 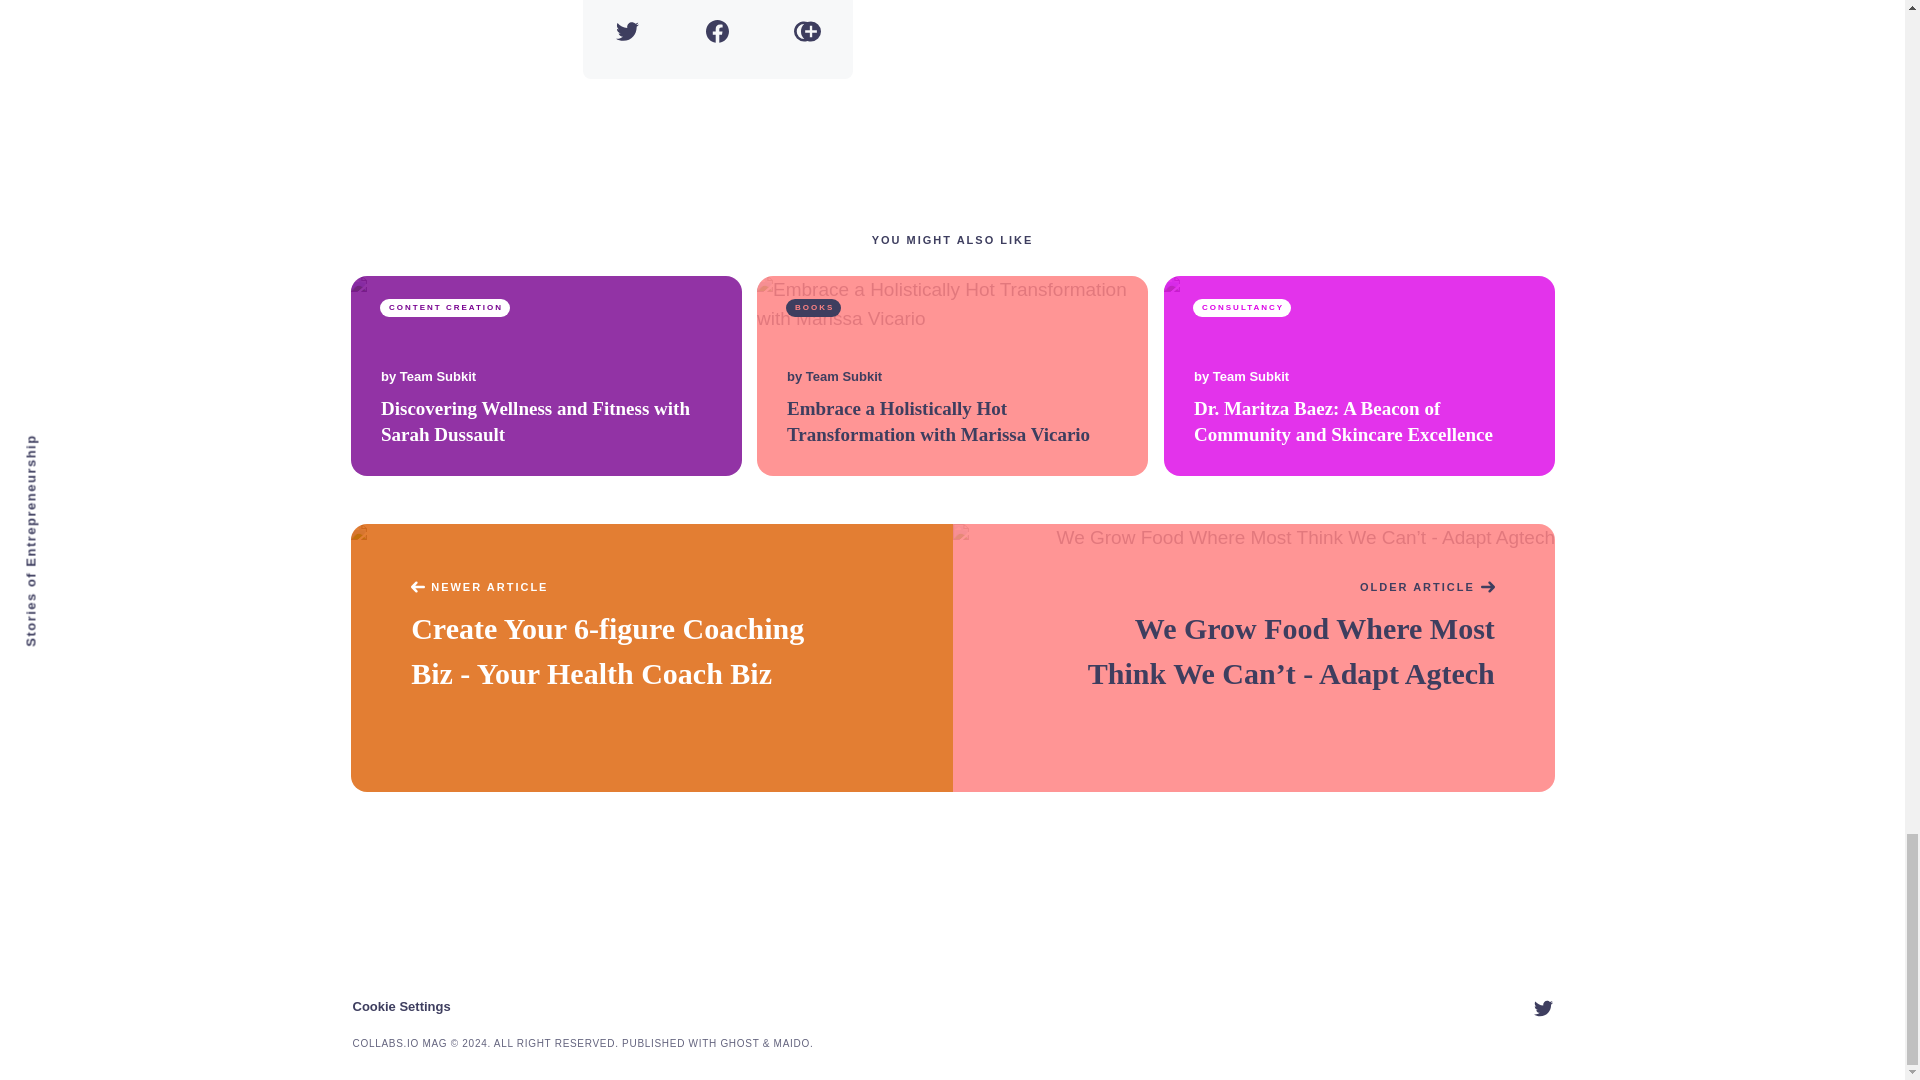 I want to click on Team Subkit, so click(x=844, y=377).